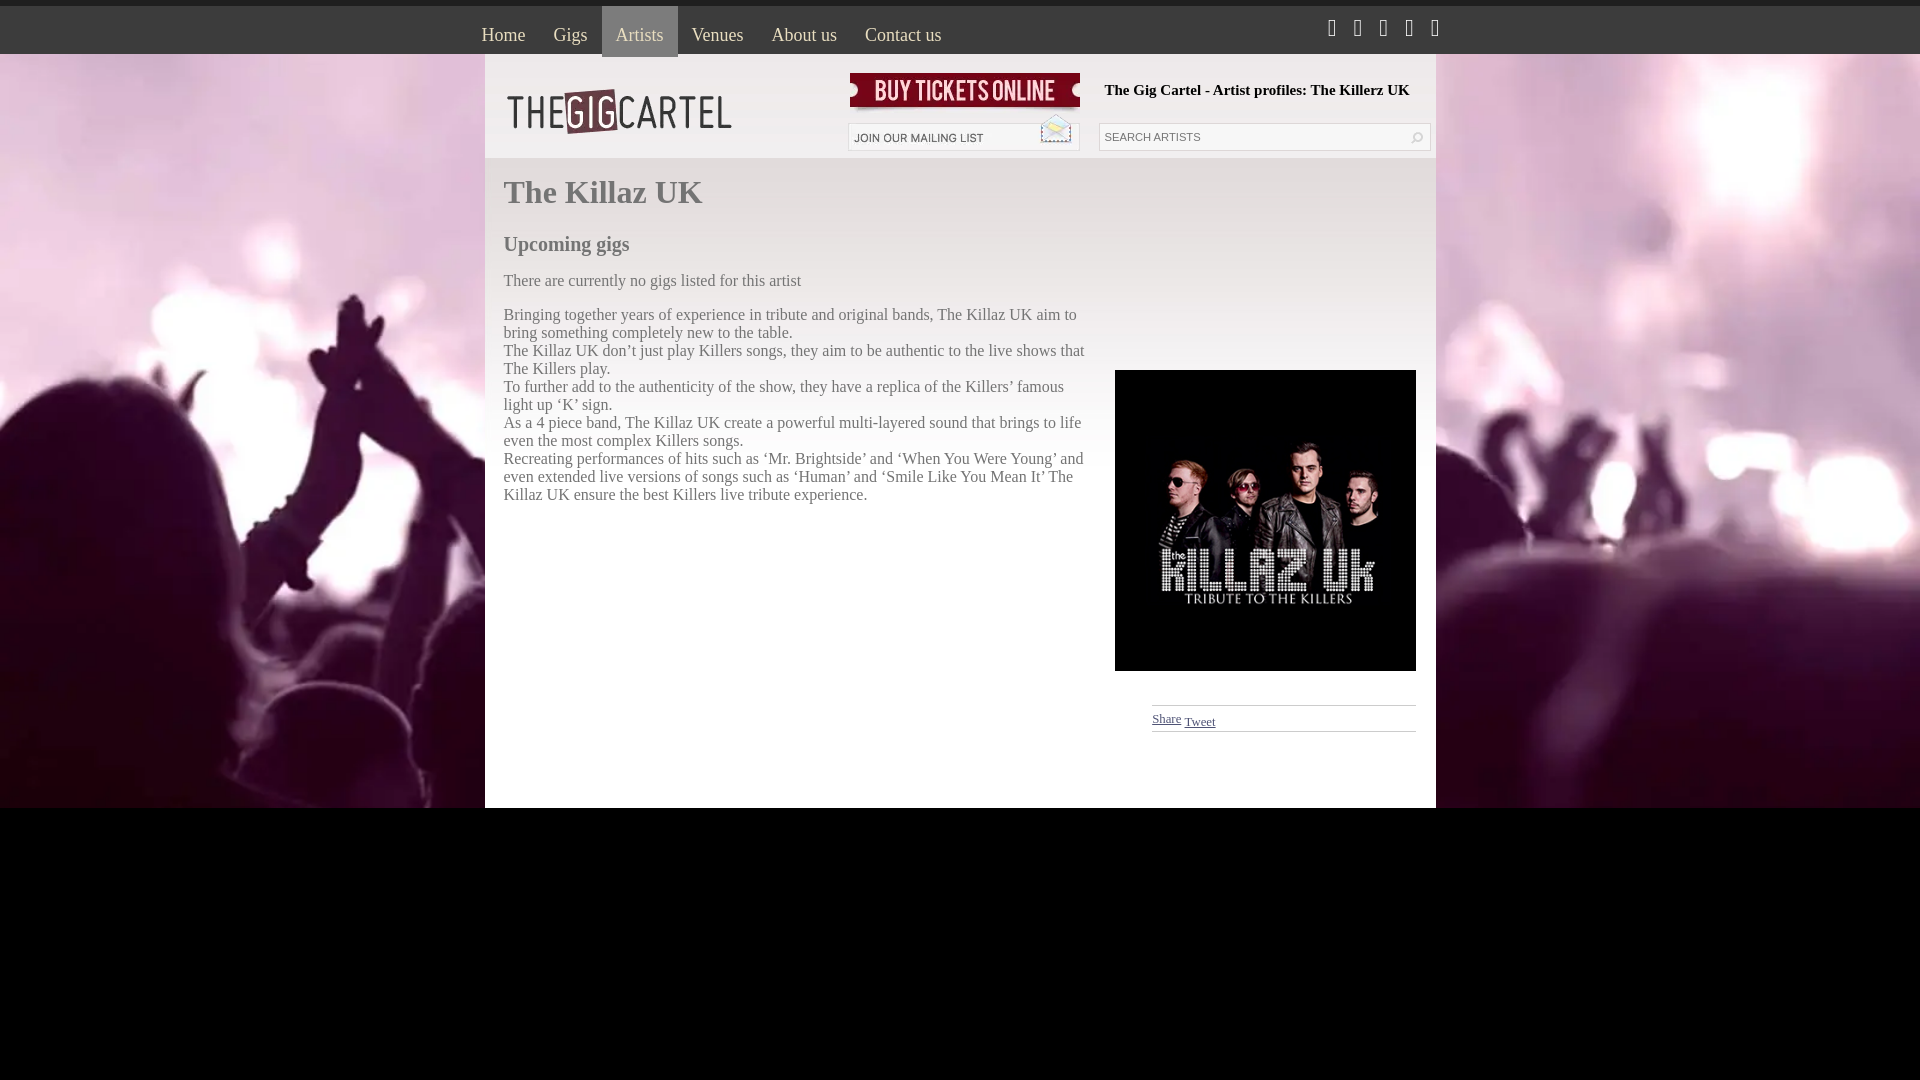 The width and height of the screenshot is (1920, 1080). I want to click on Artists, so click(640, 32).